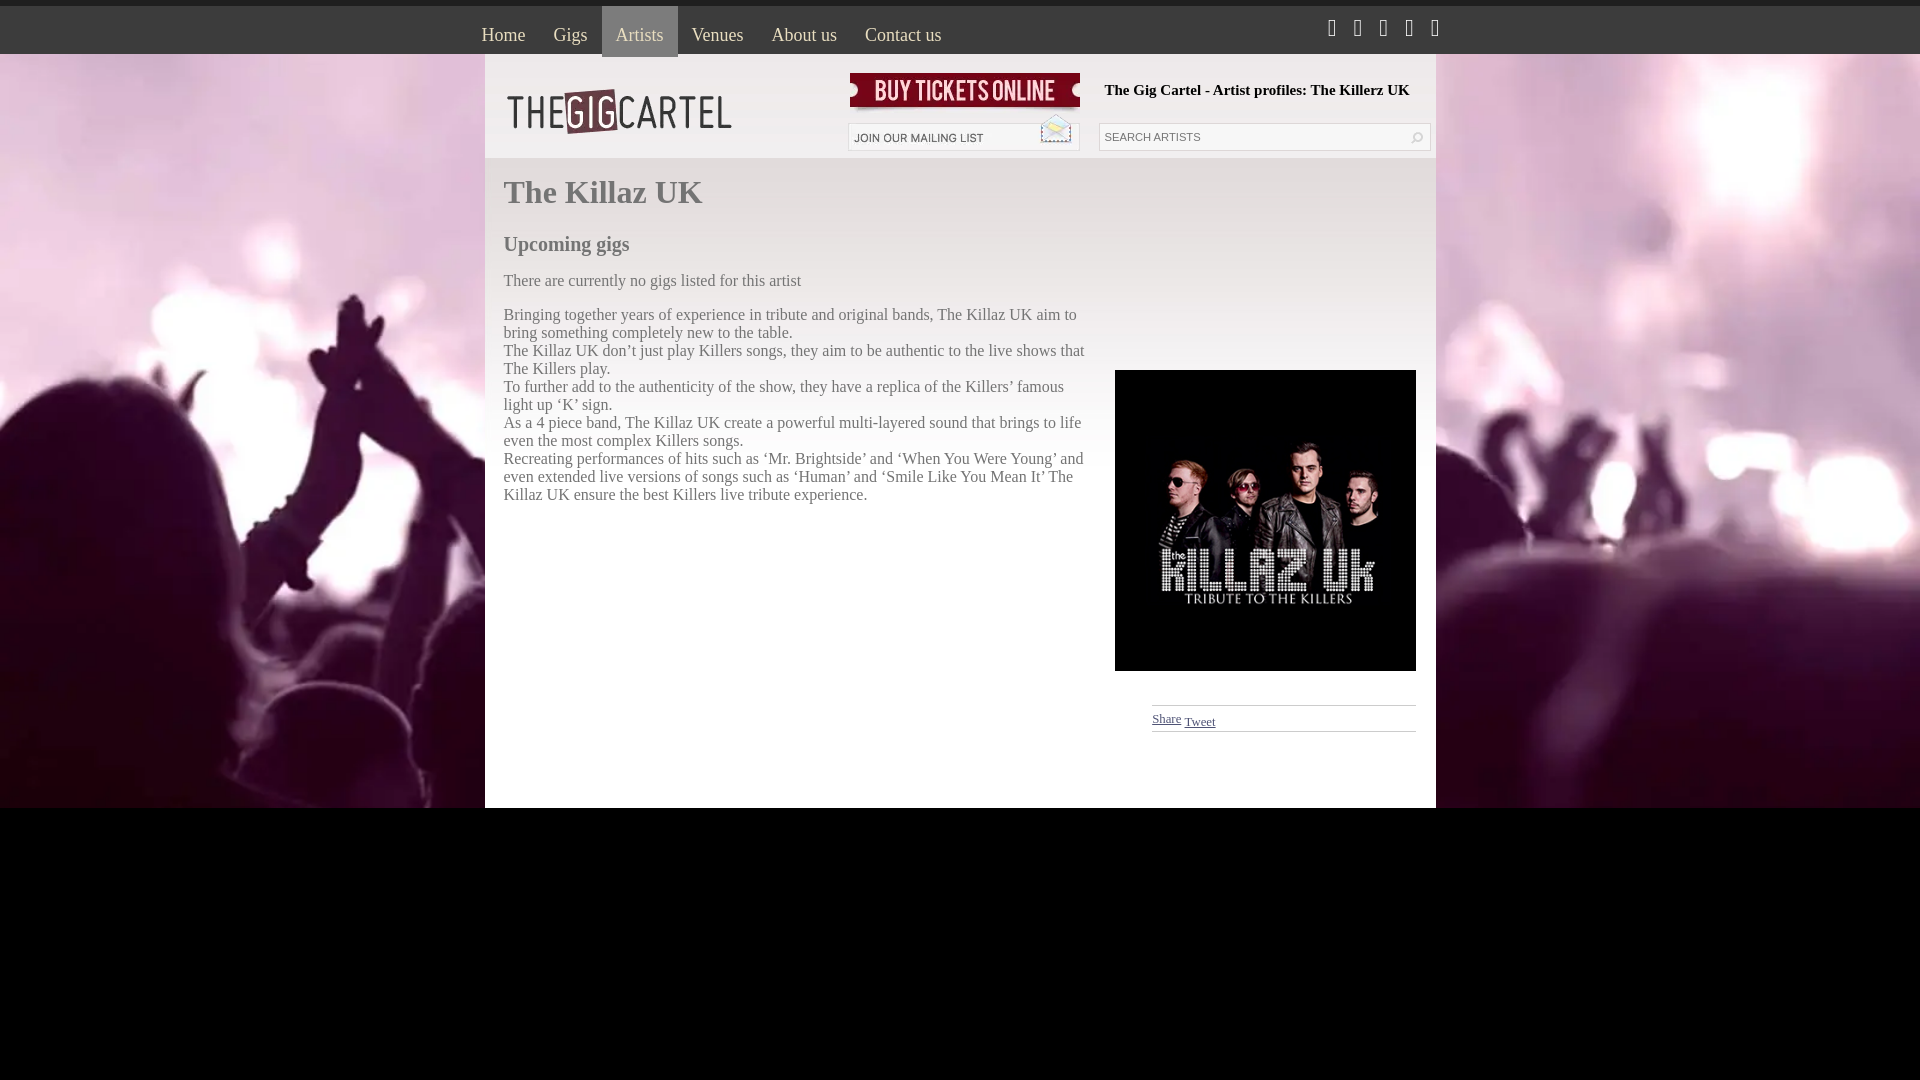 The width and height of the screenshot is (1920, 1080). I want to click on Artists, so click(640, 32).